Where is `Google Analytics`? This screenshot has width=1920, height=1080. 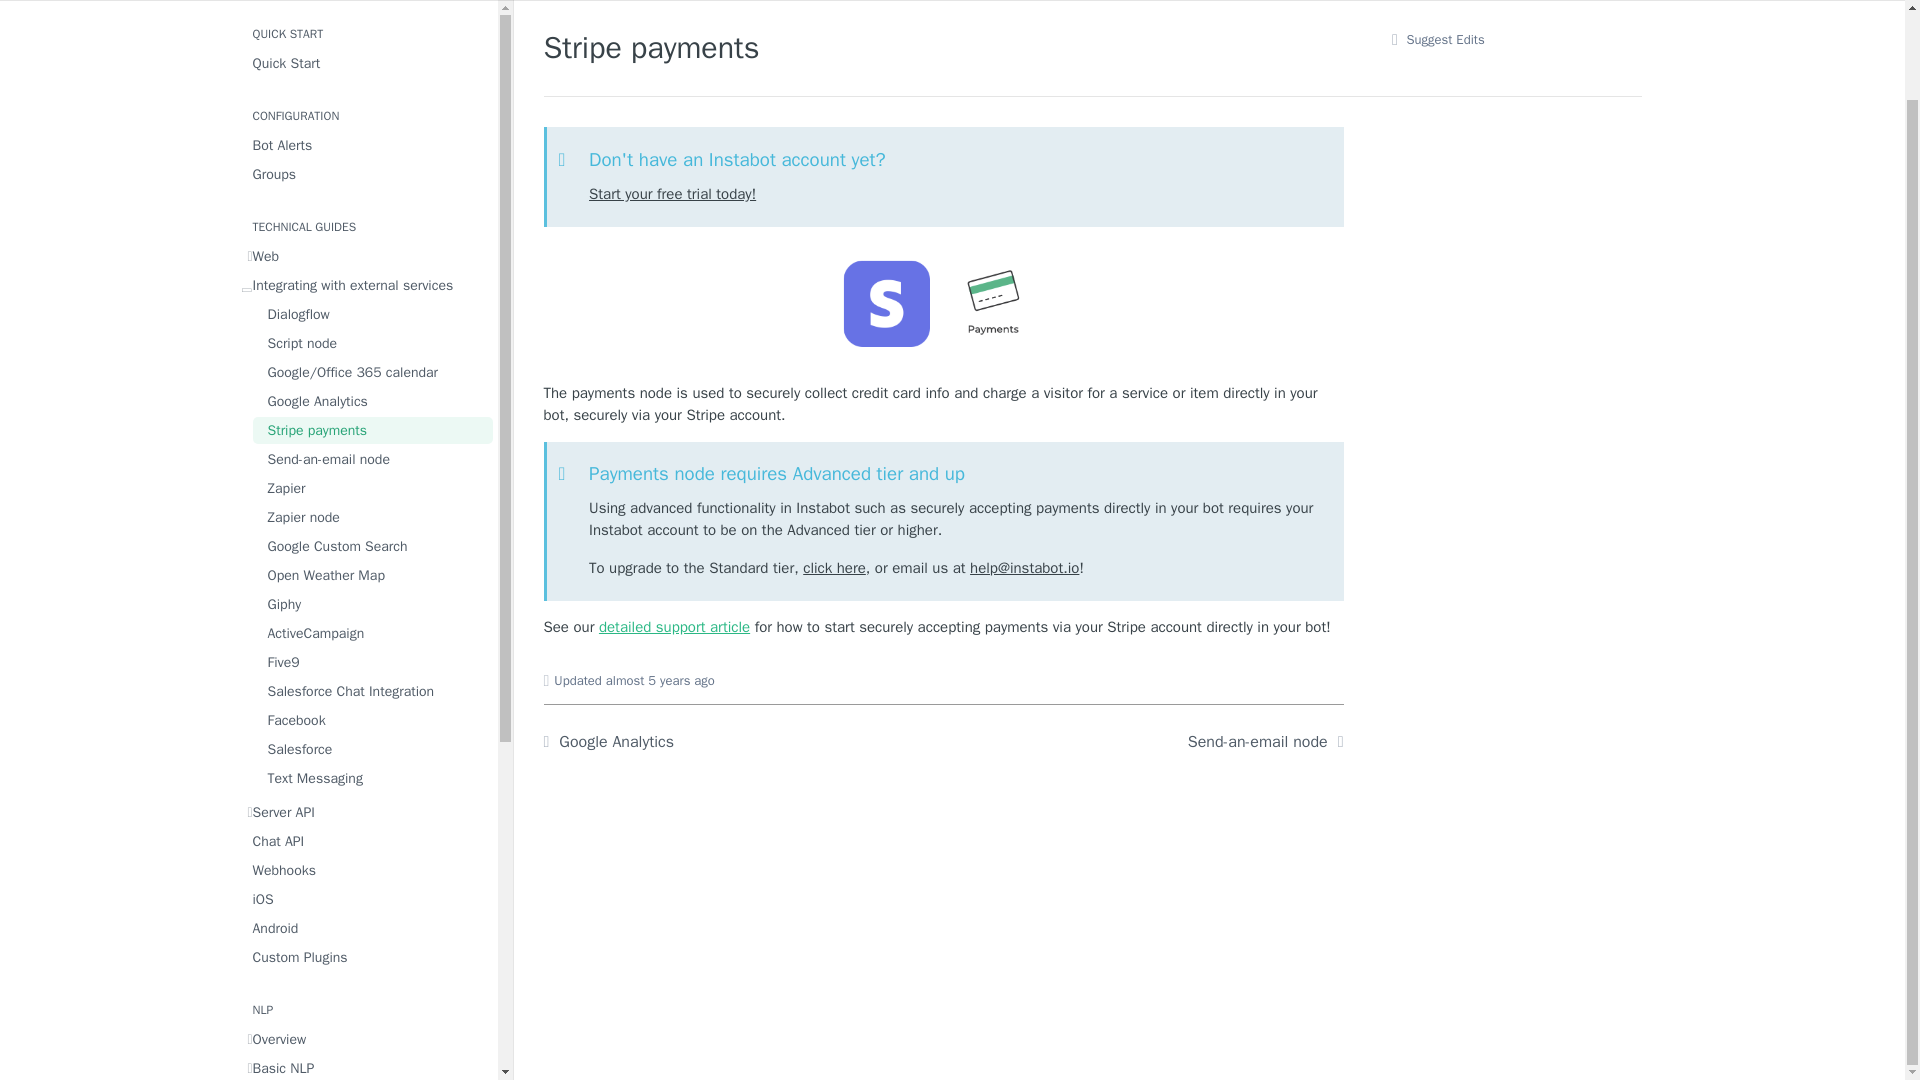 Google Analytics is located at coordinates (371, 400).